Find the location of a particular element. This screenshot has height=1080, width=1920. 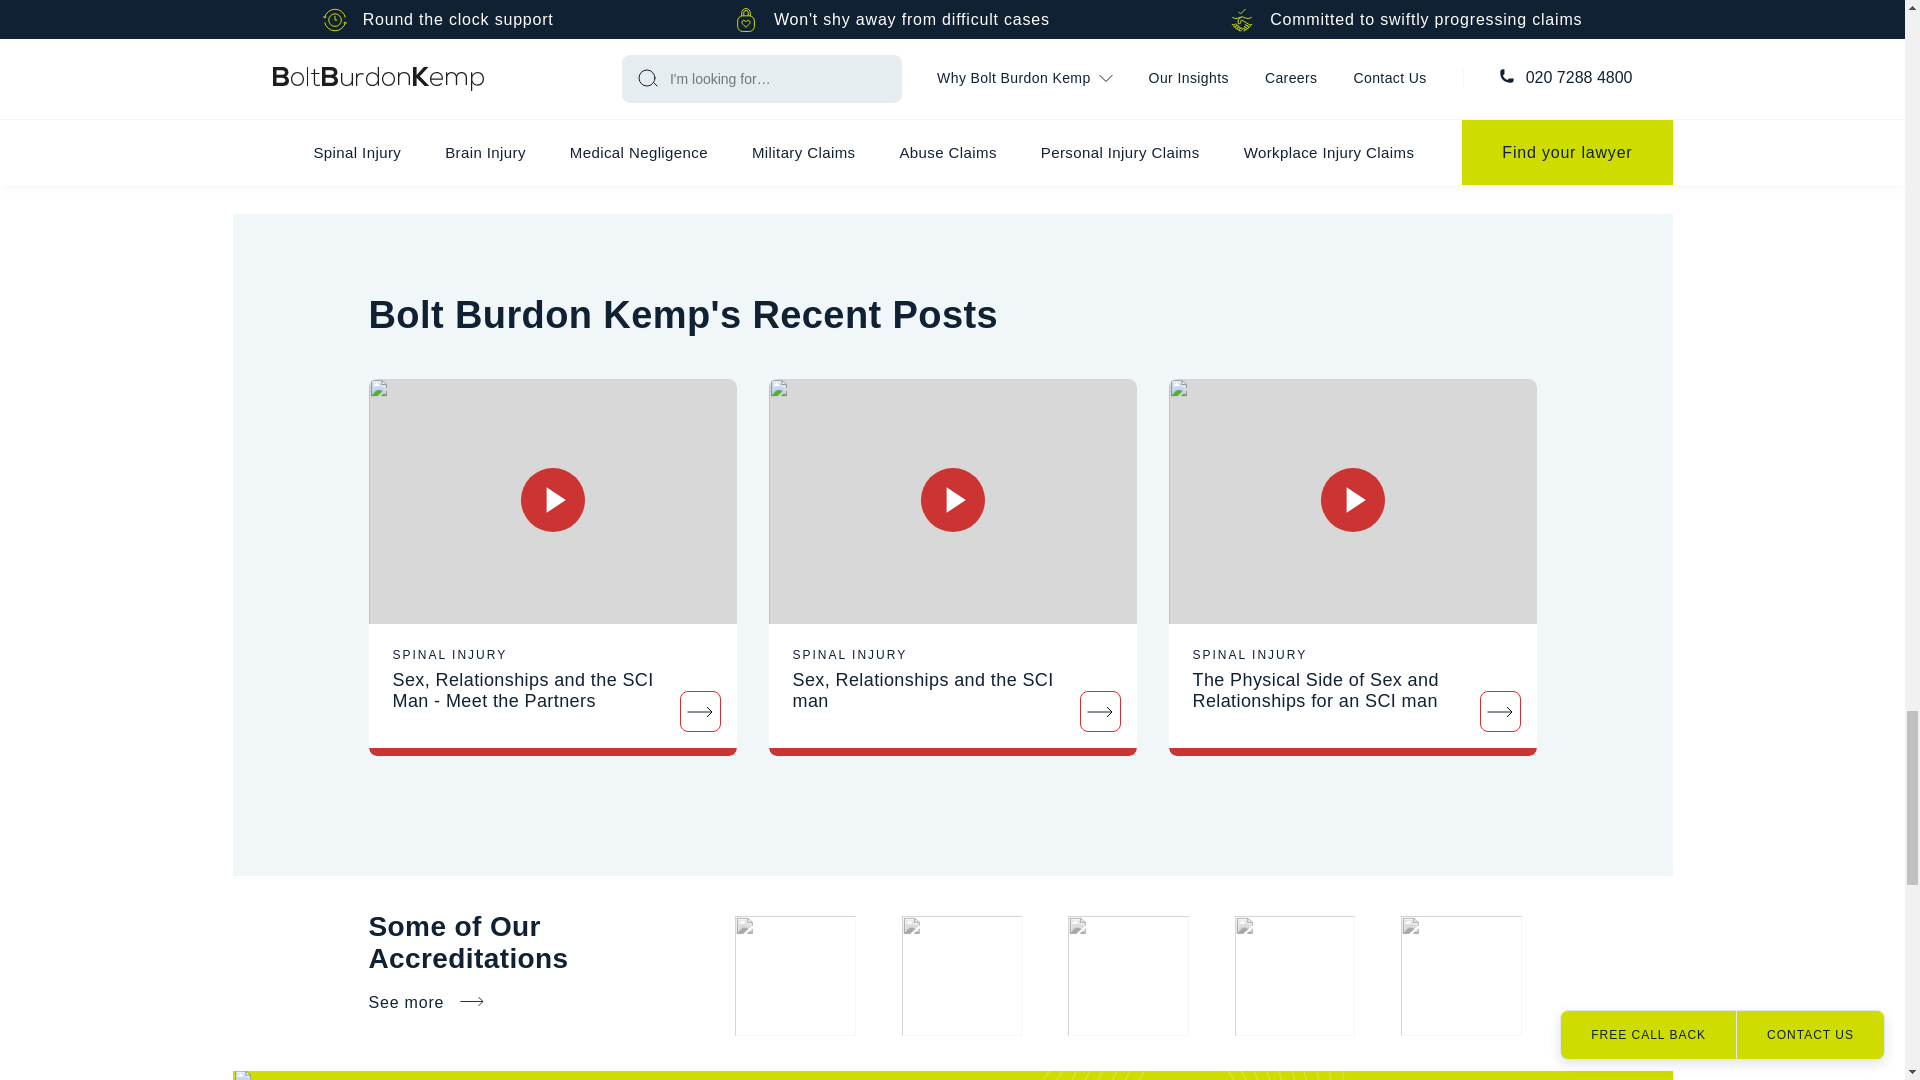

Two,Friends,Talking,Sitting,In,A,Couch,In,The,Living is located at coordinates (952, 502).